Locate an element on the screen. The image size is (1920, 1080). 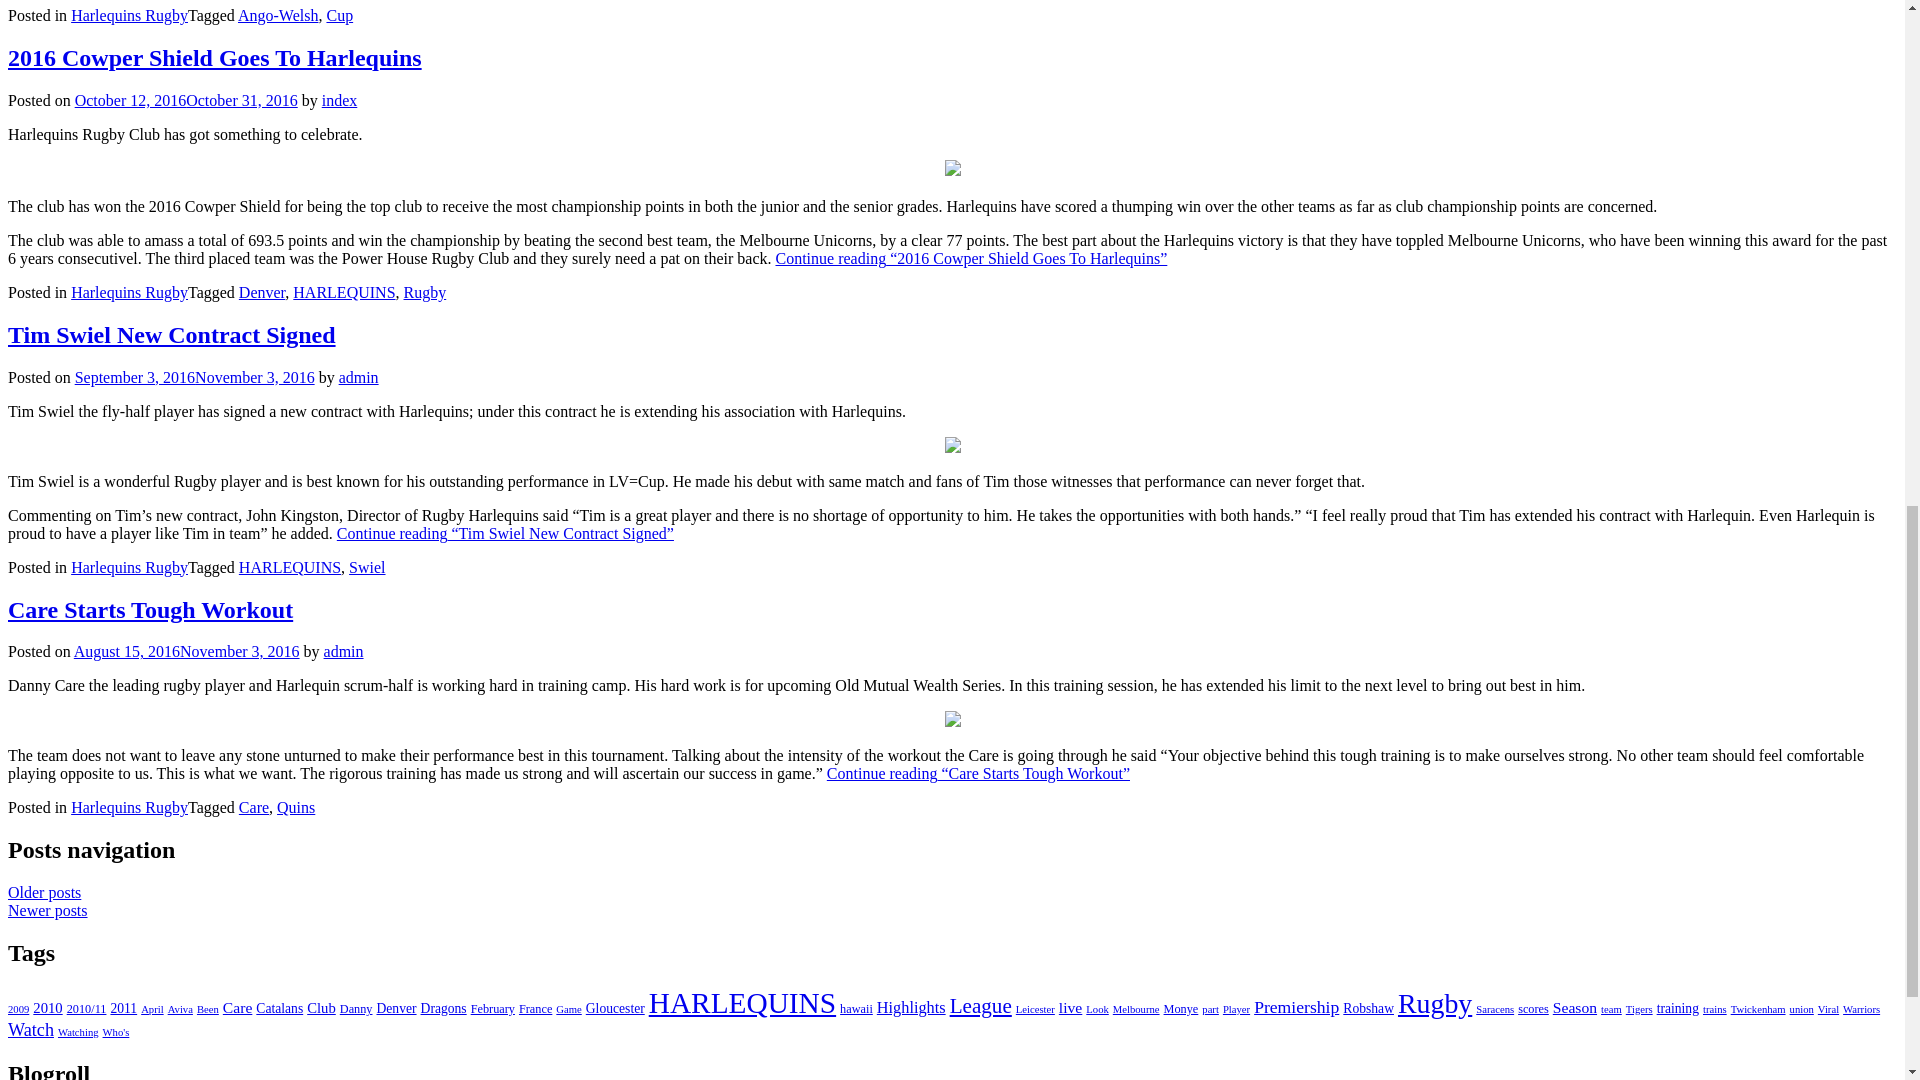
Cup is located at coordinates (340, 14).